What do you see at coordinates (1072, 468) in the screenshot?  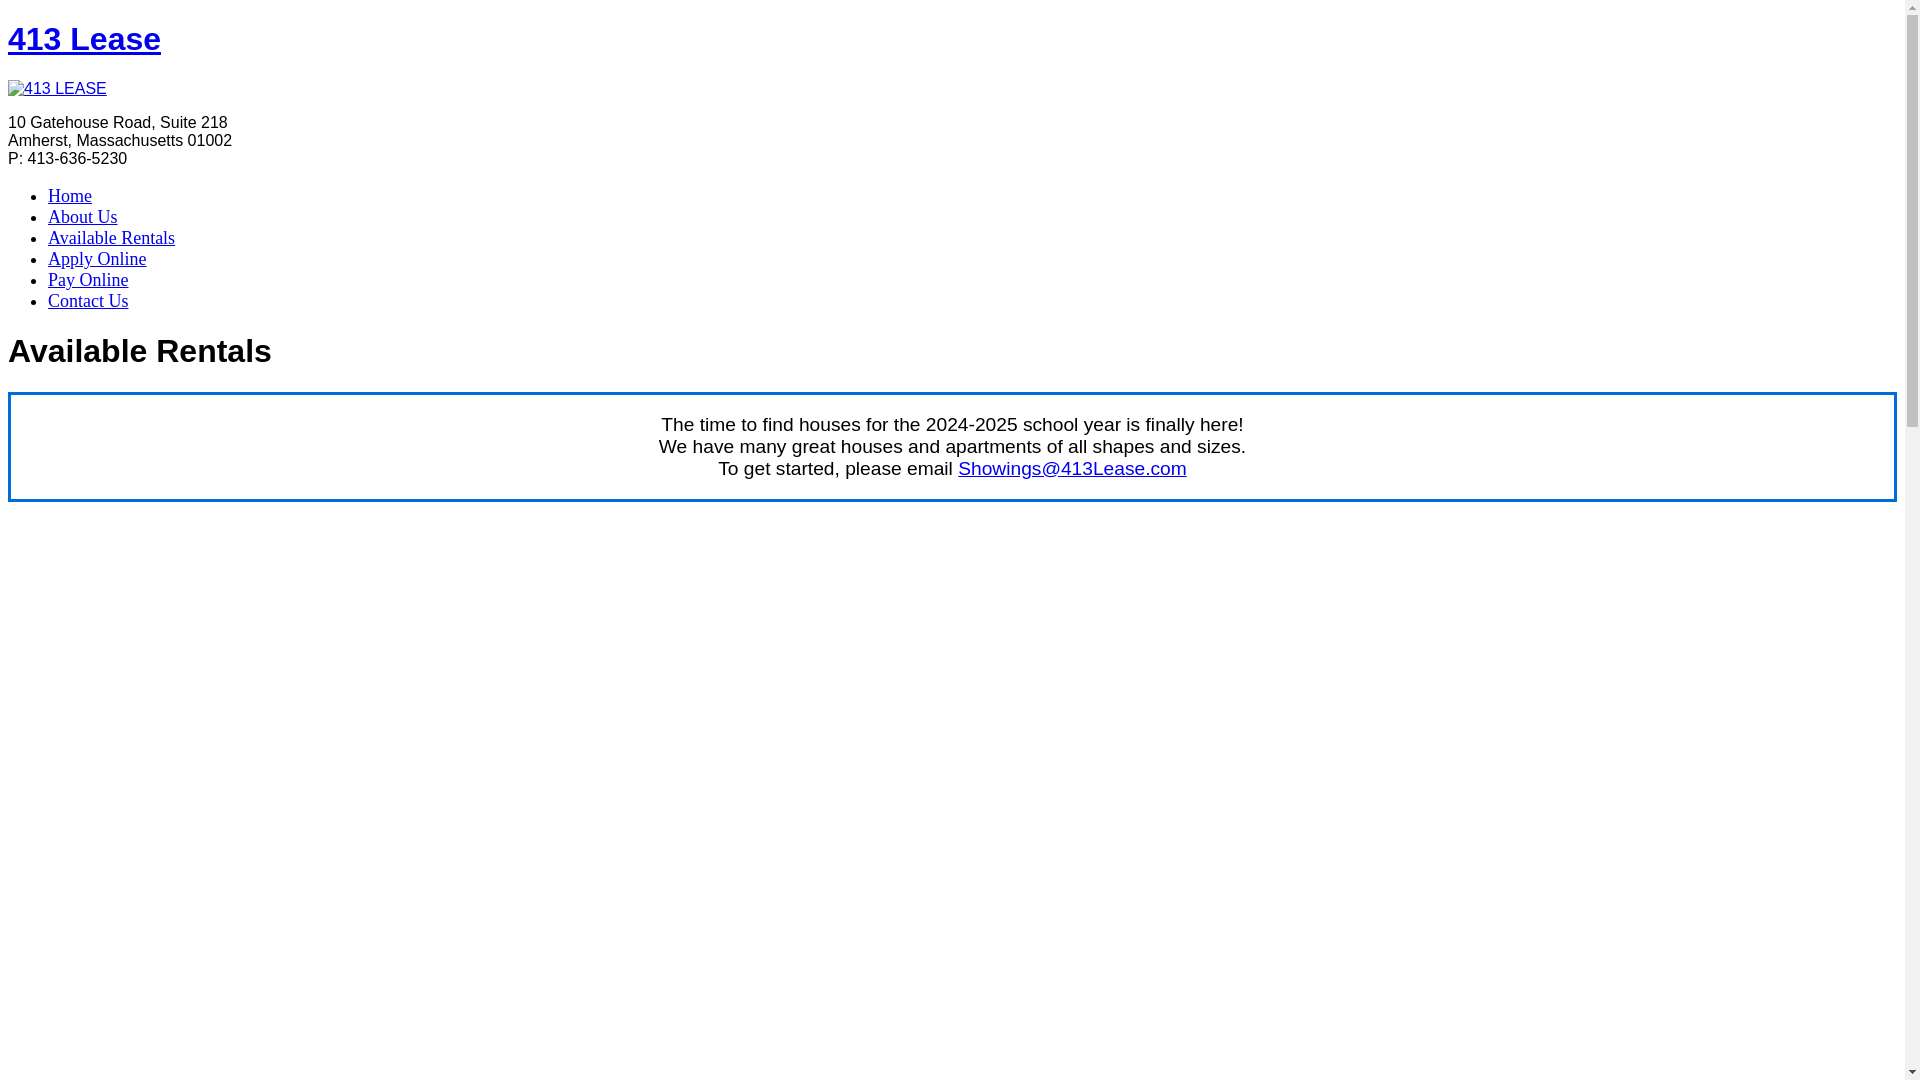 I see `Showings@413Lease.com` at bounding box center [1072, 468].